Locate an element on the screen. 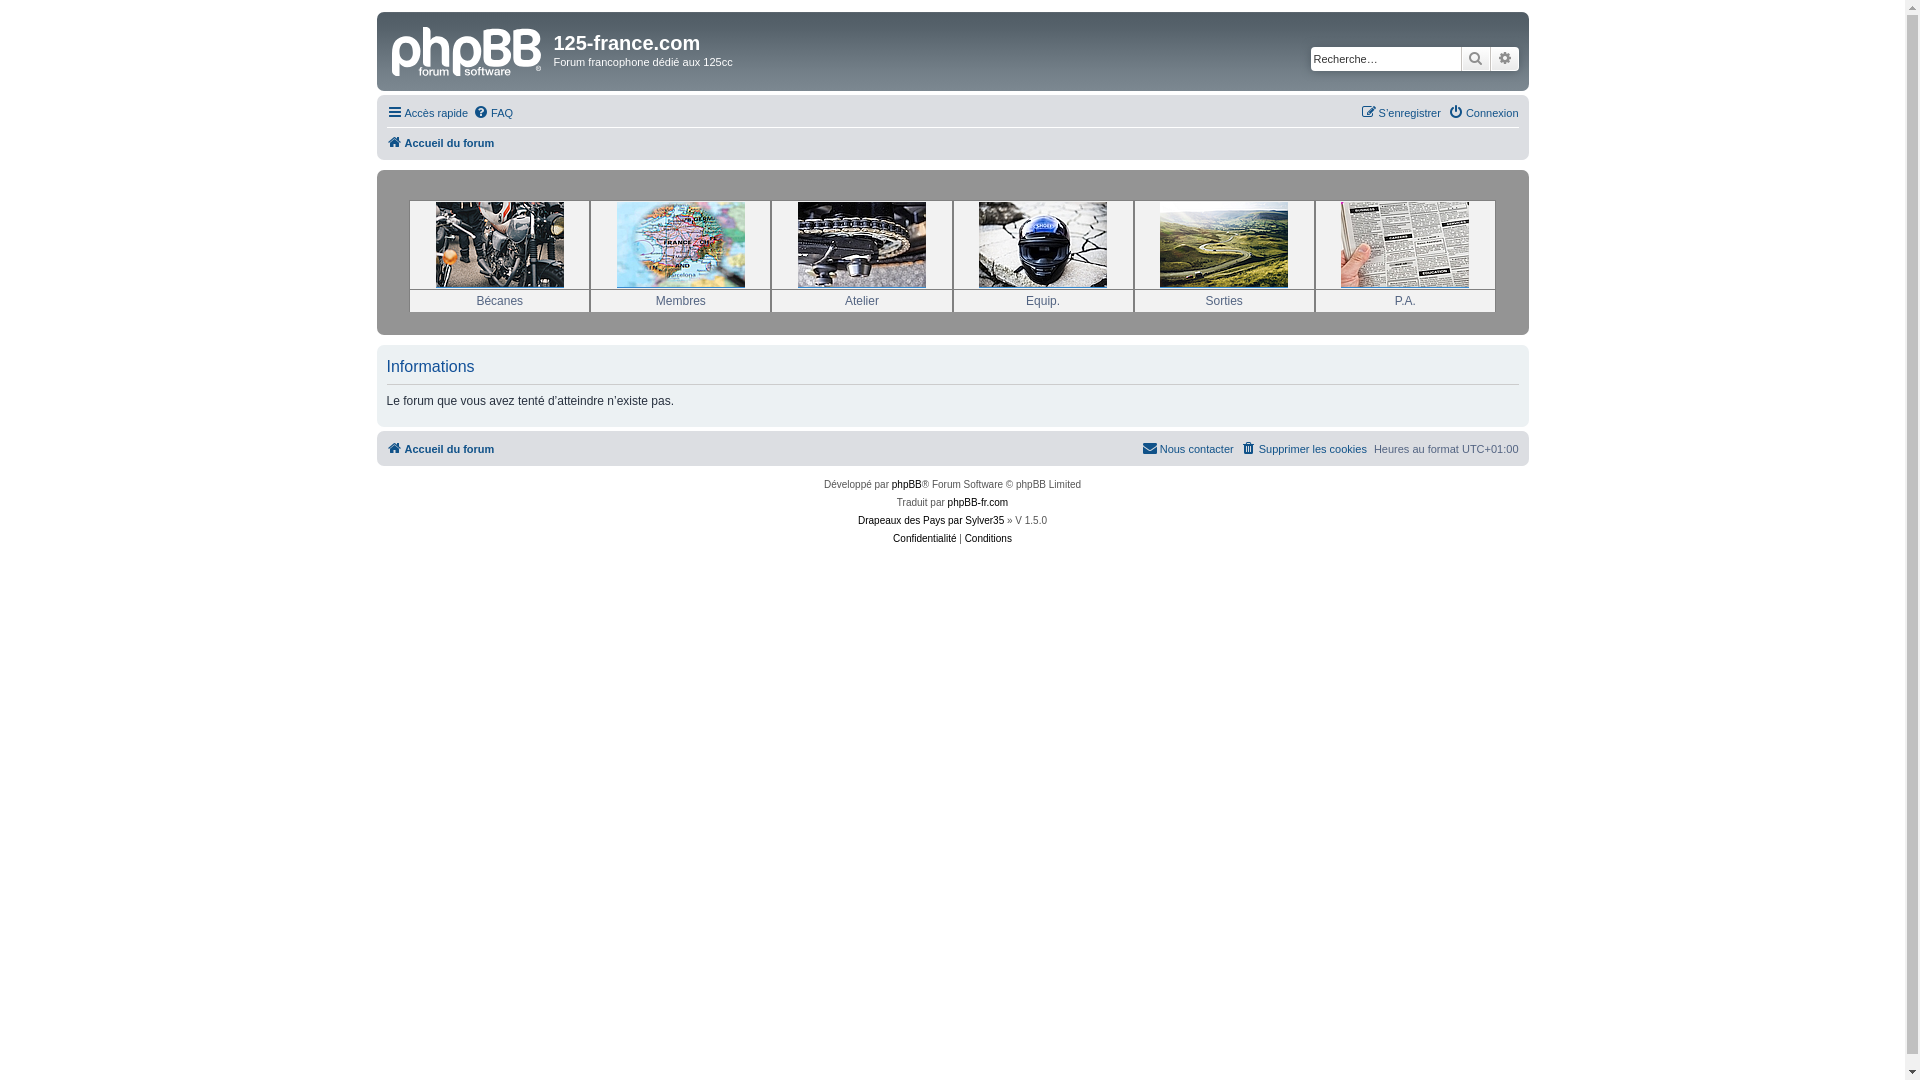  phpBB-fr.com is located at coordinates (978, 503).